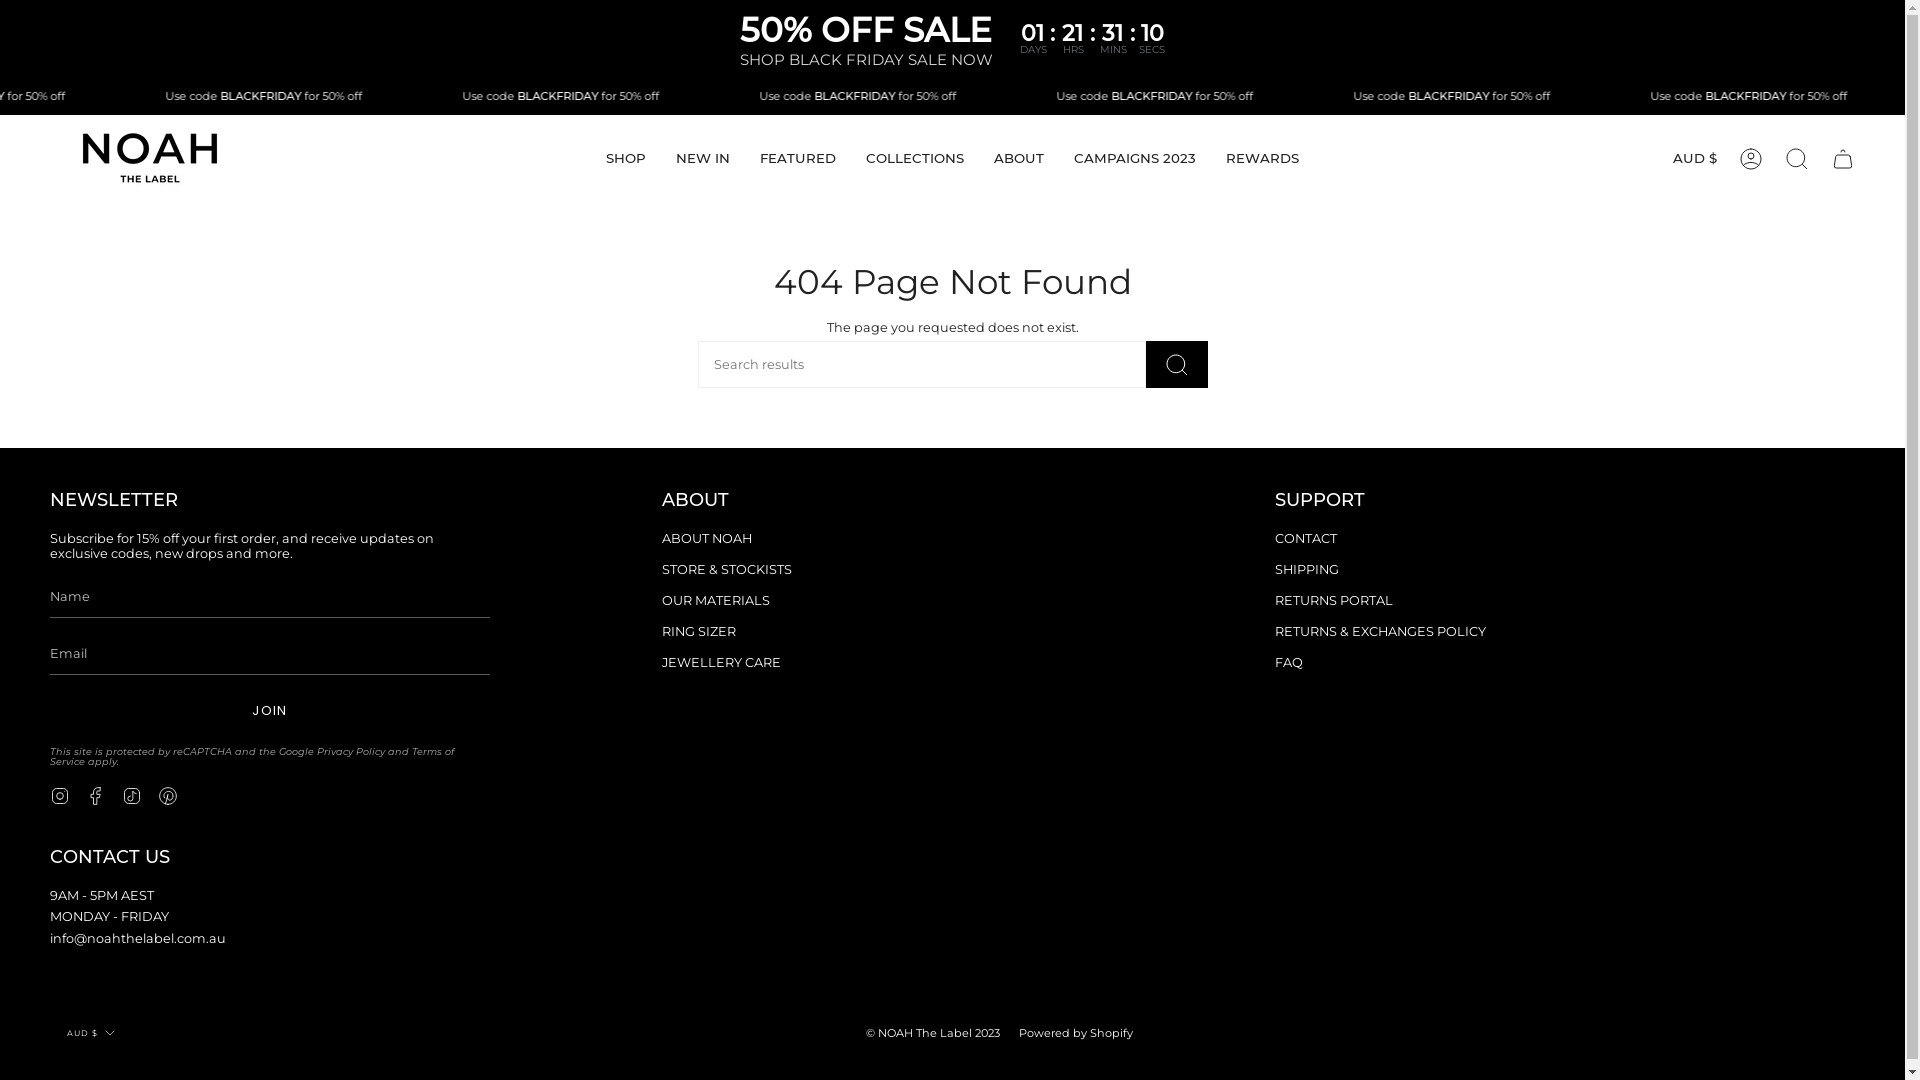  What do you see at coordinates (168, 794) in the screenshot?
I see `Pinterest` at bounding box center [168, 794].